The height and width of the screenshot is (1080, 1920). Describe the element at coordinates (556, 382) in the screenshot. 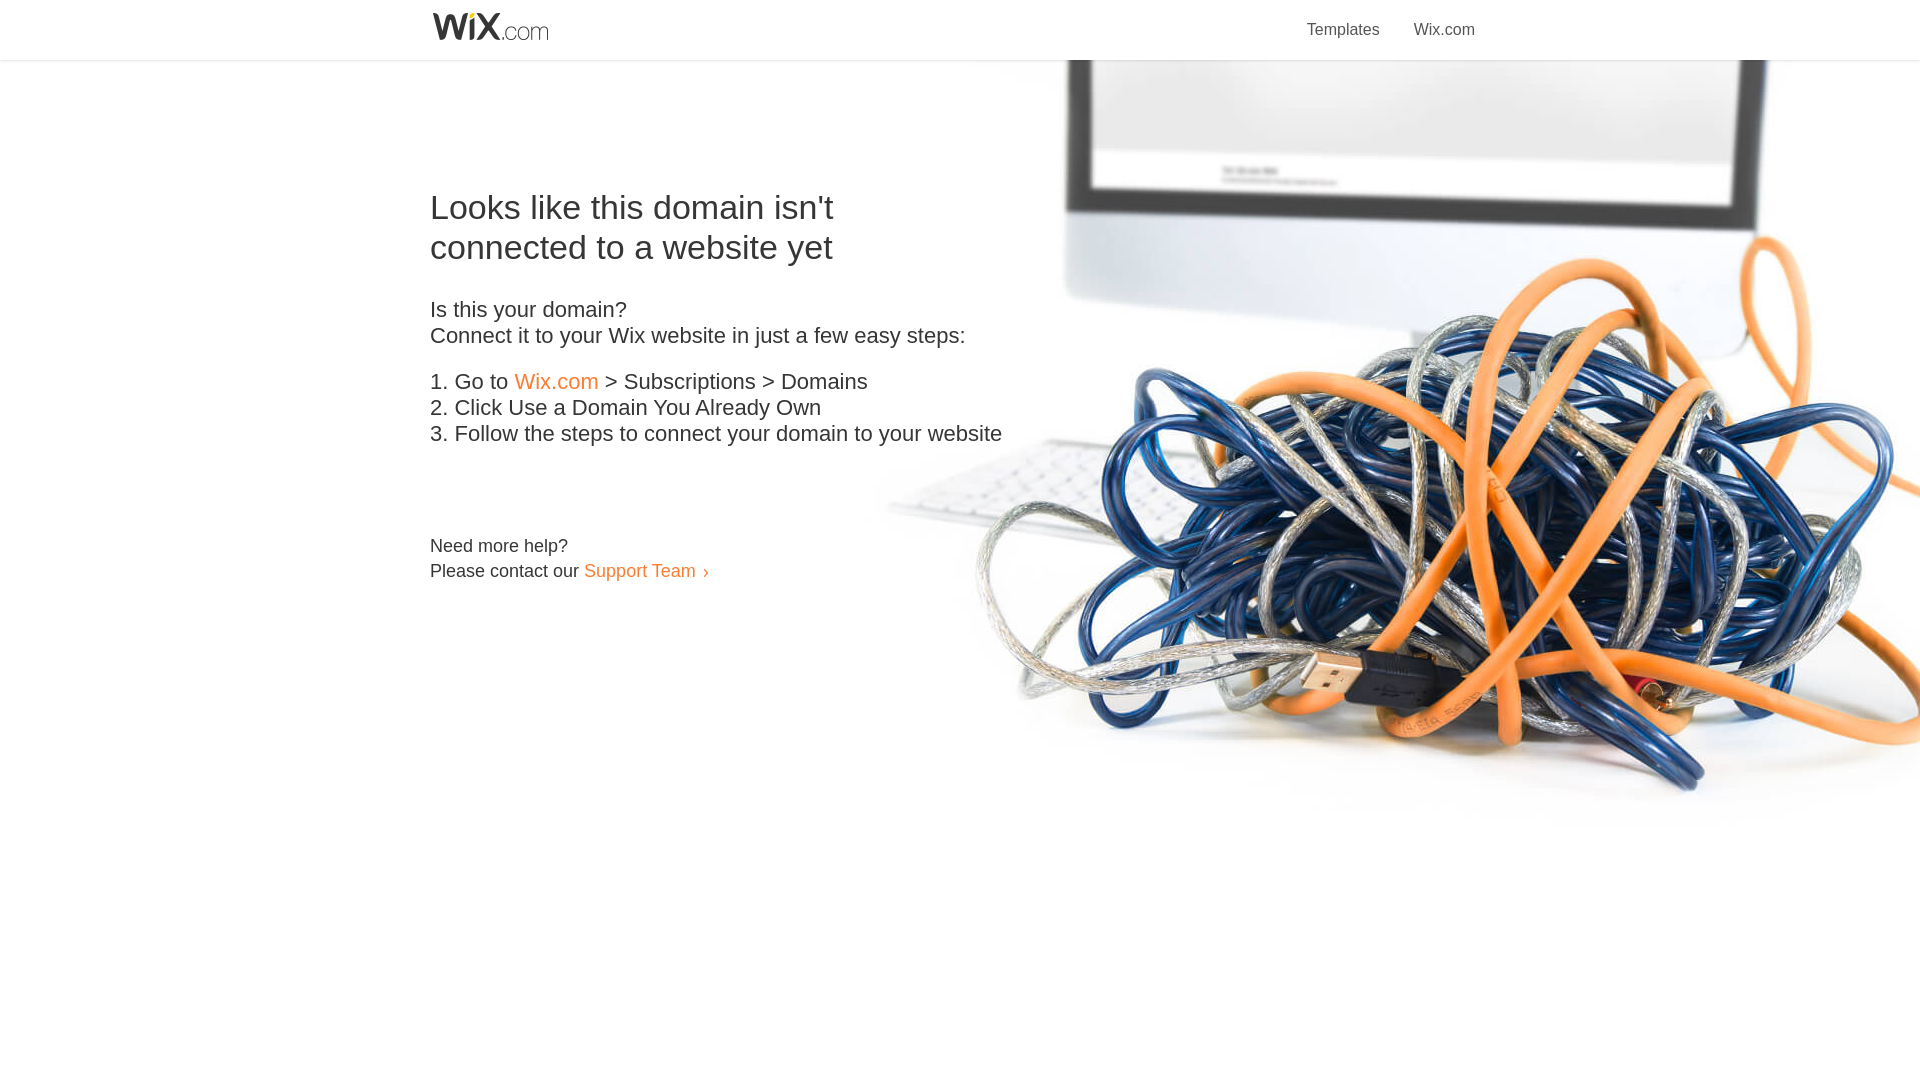

I see `Wix.com` at that location.